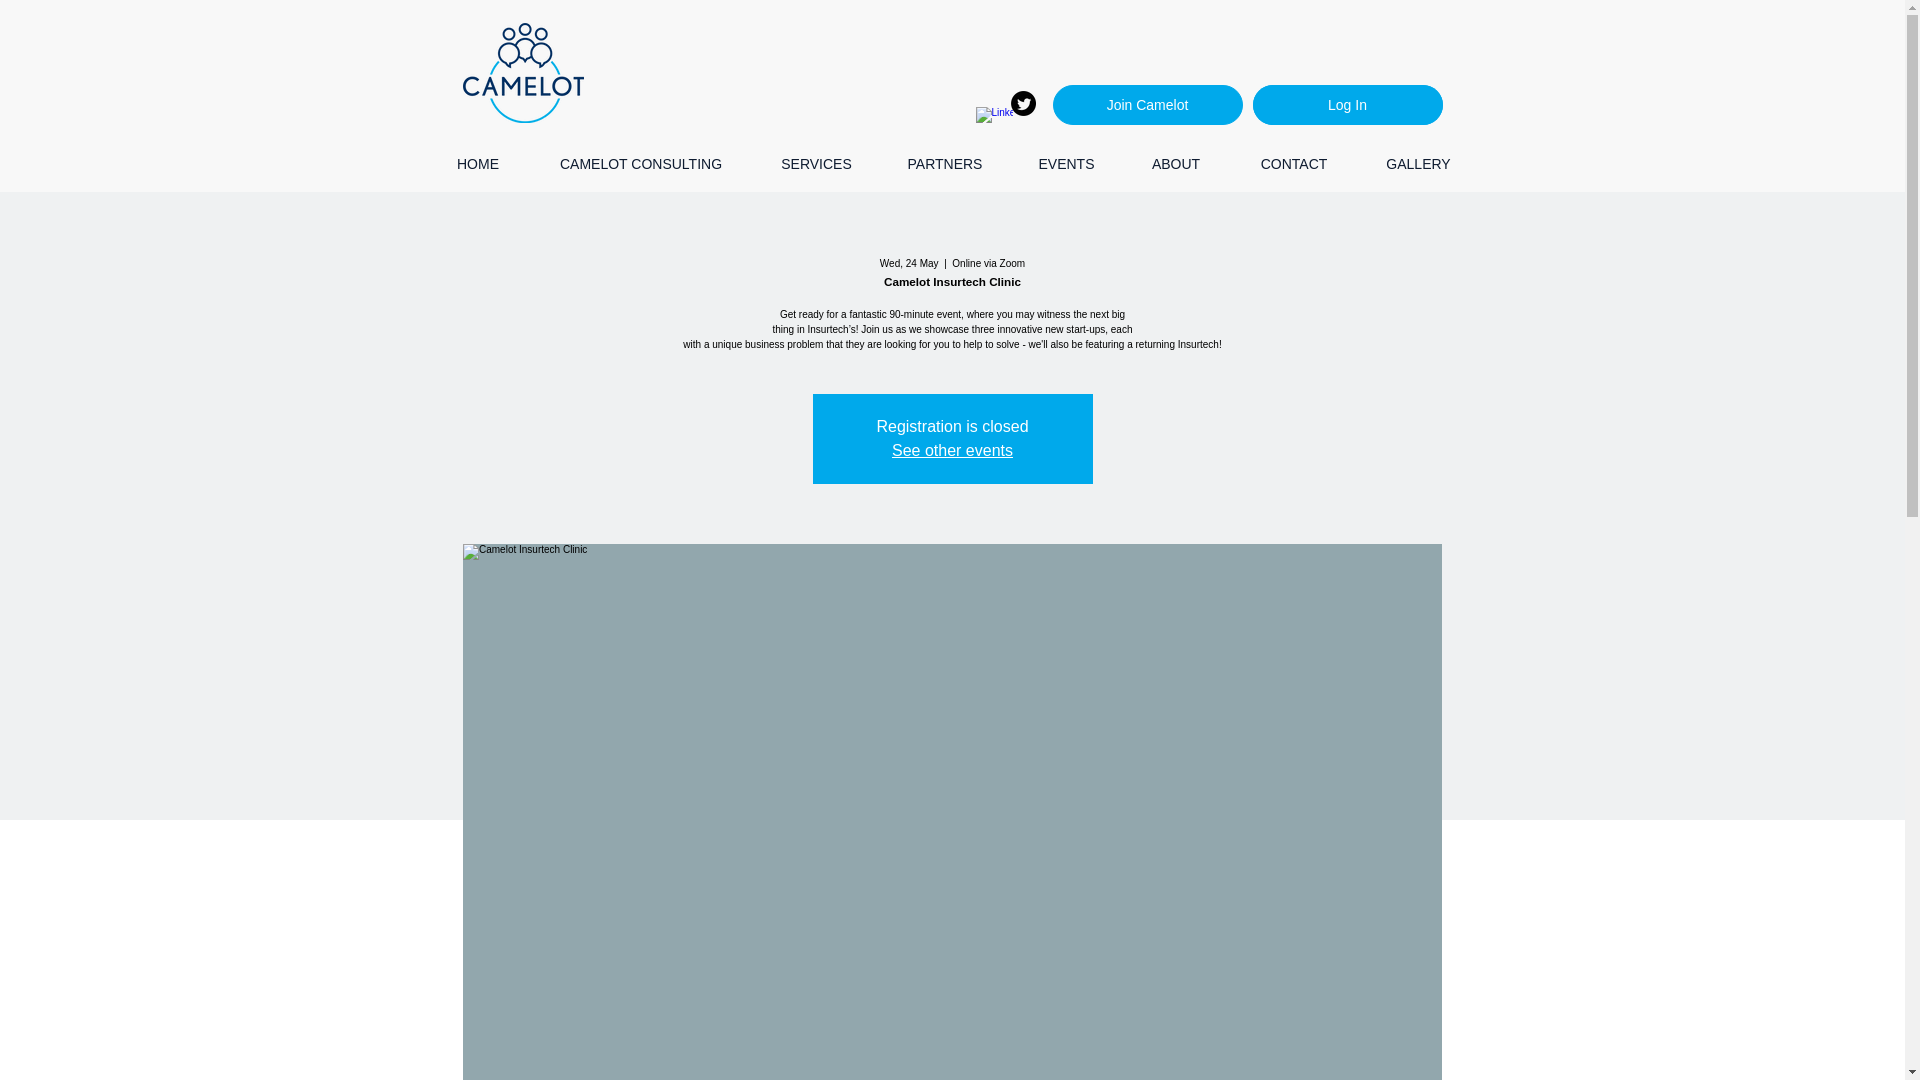 This screenshot has height=1080, width=1920. Describe the element at coordinates (952, 450) in the screenshot. I see `See other events` at that location.